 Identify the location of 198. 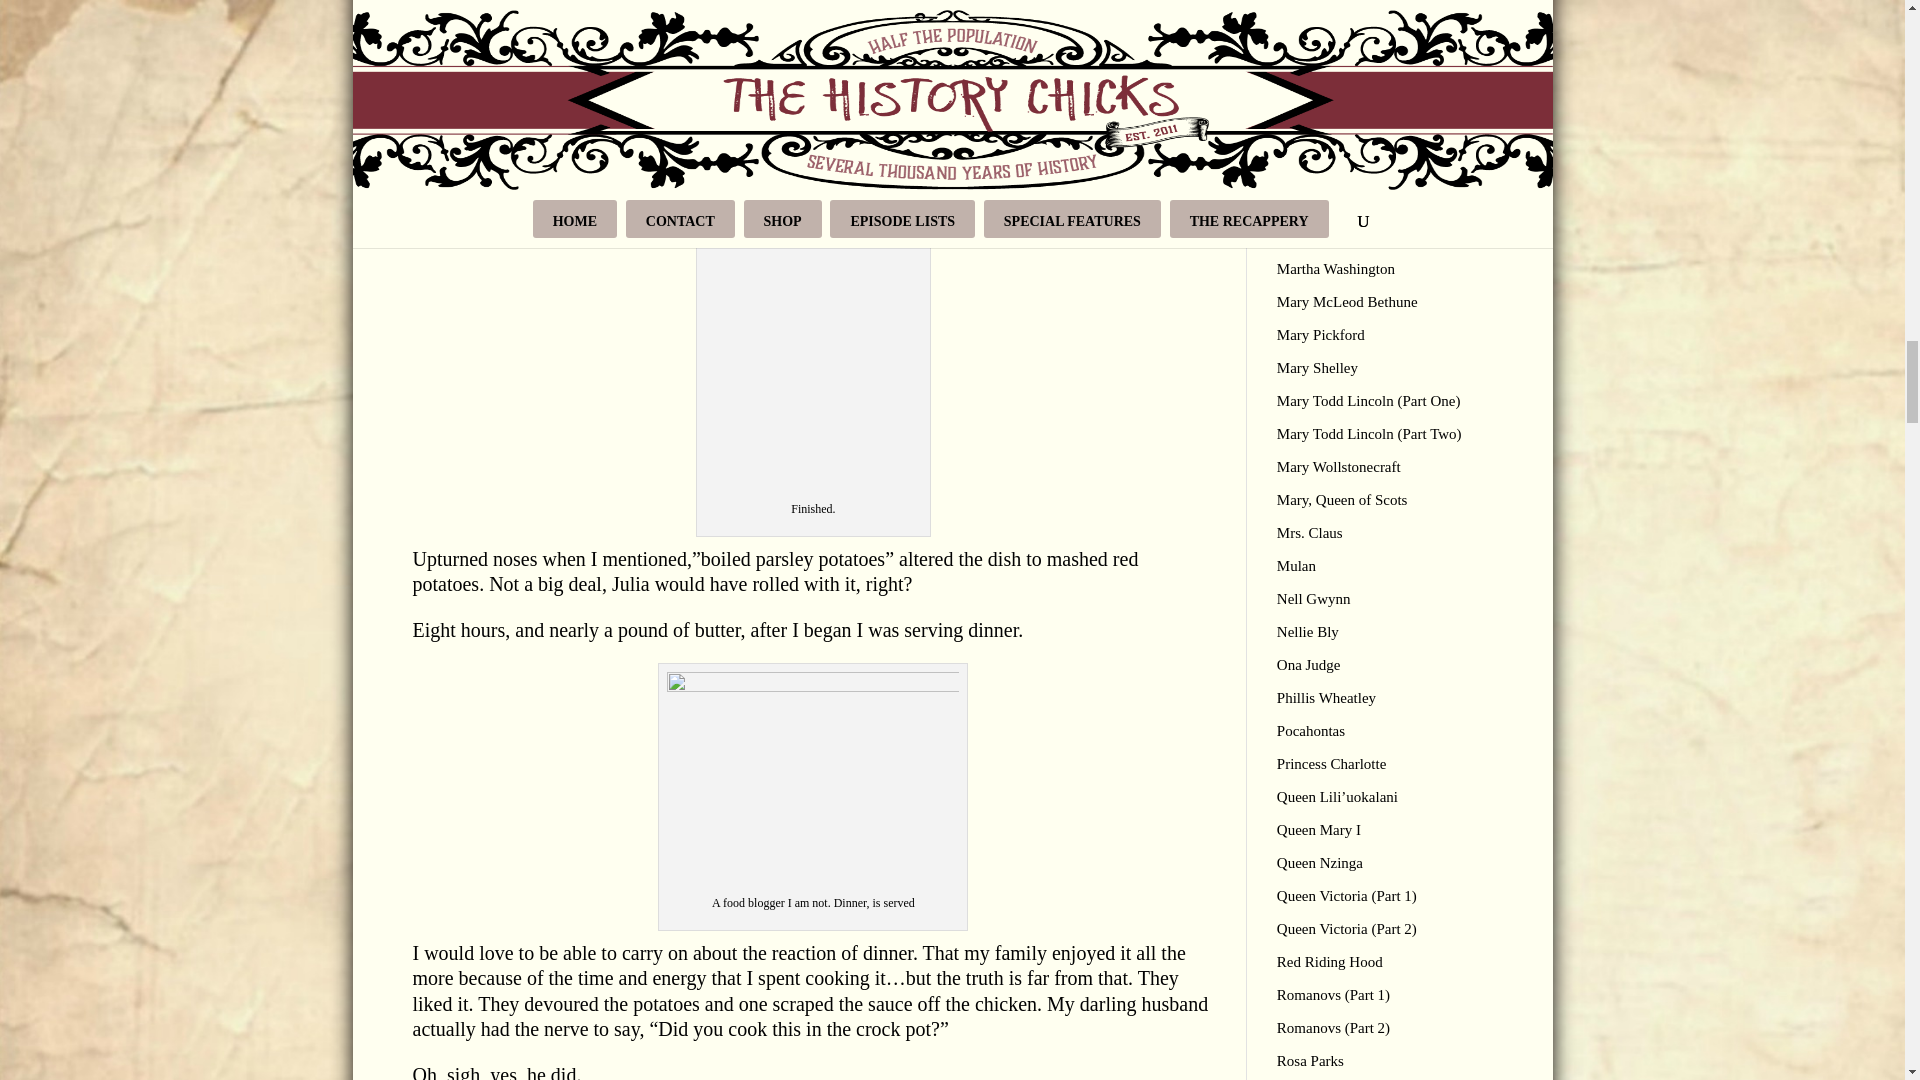
(812, 352).